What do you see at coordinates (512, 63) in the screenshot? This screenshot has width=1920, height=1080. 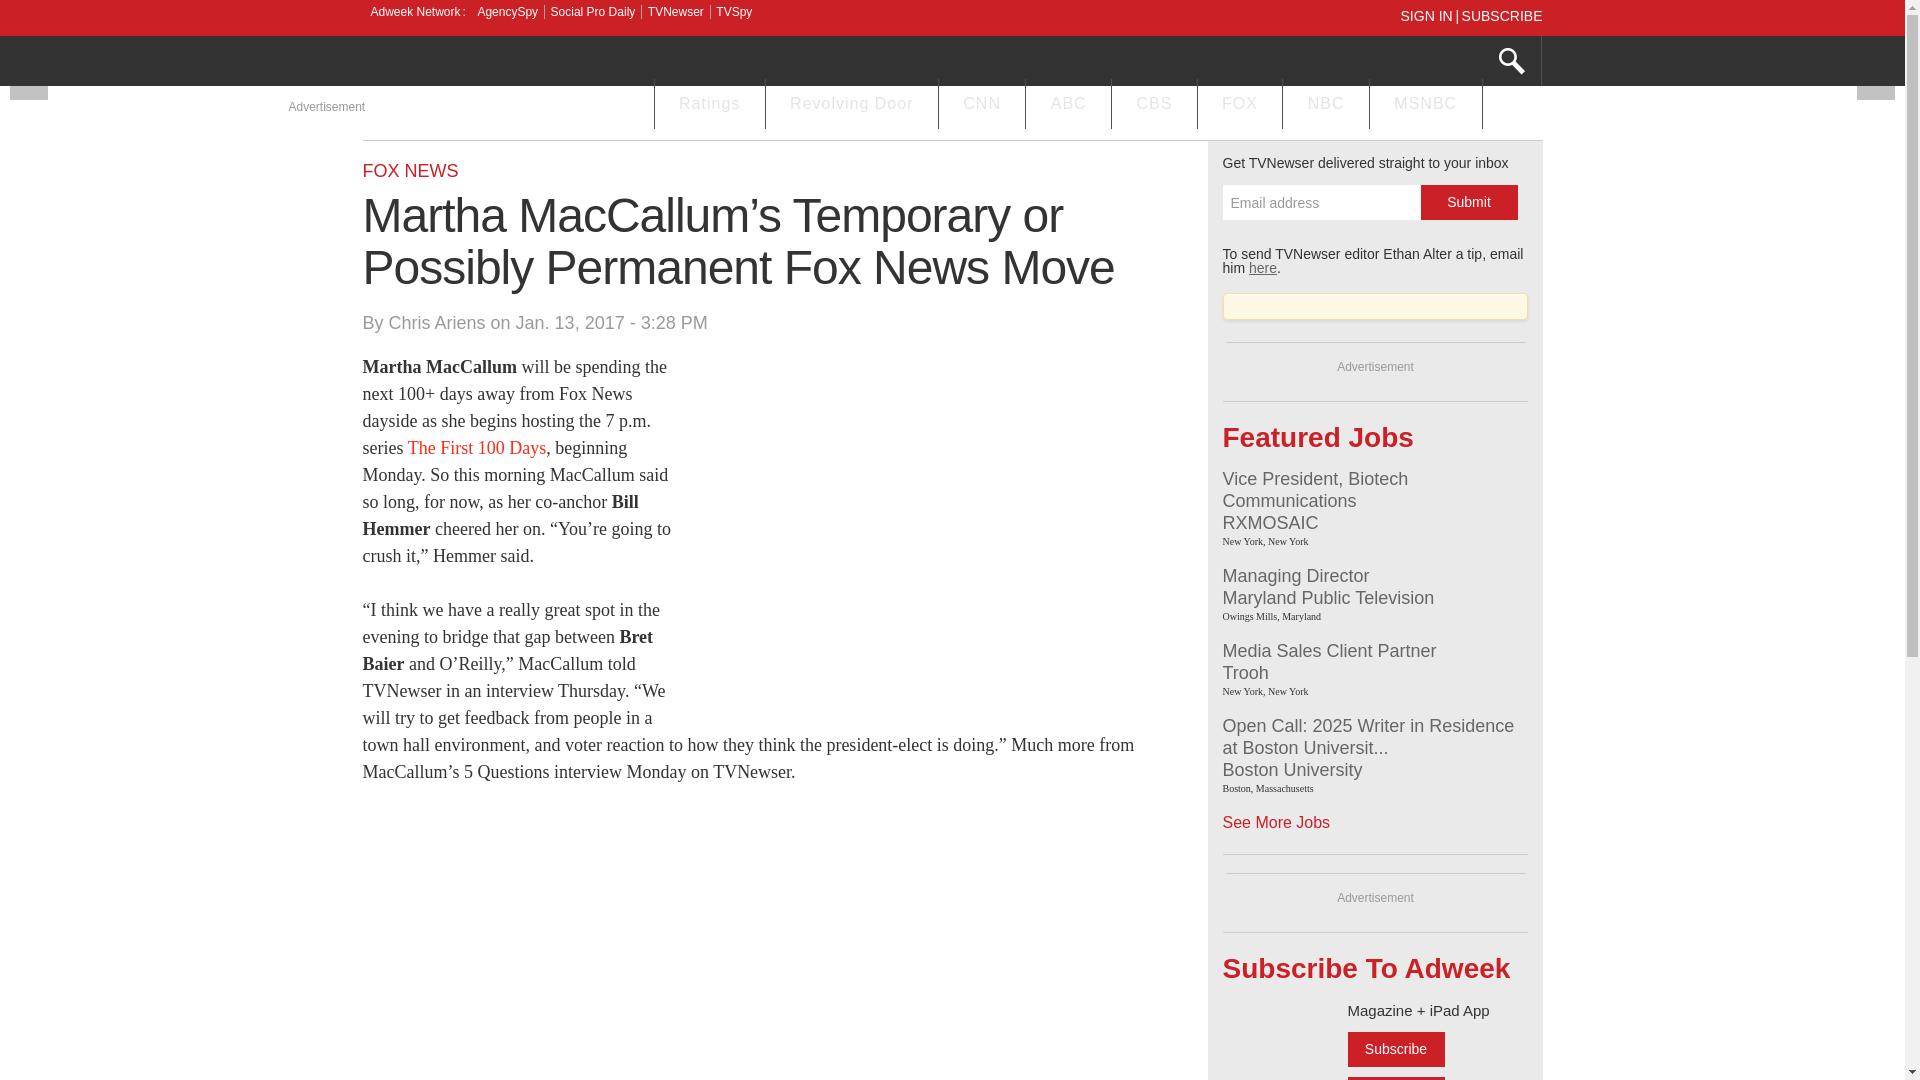 I see `Covering national television news` at bounding box center [512, 63].